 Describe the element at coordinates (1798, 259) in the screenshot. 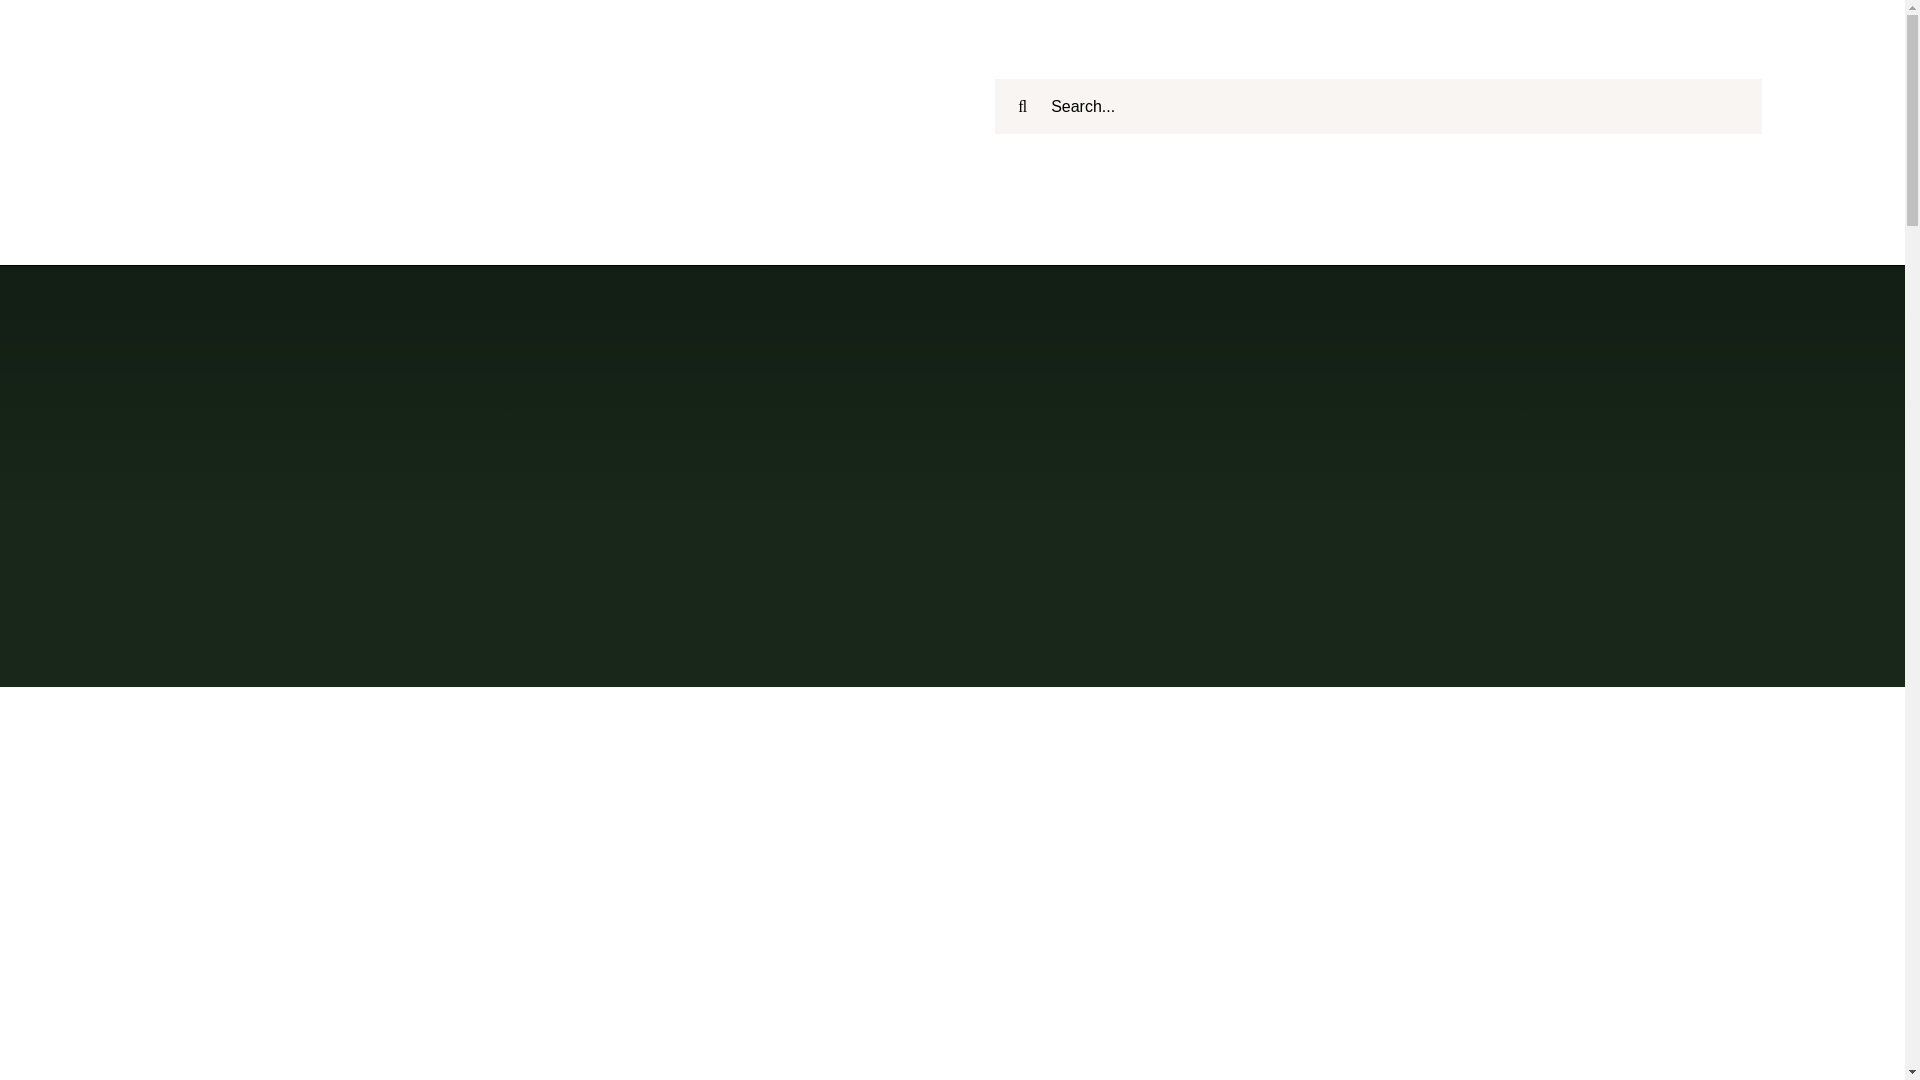

I see `Log In` at that location.